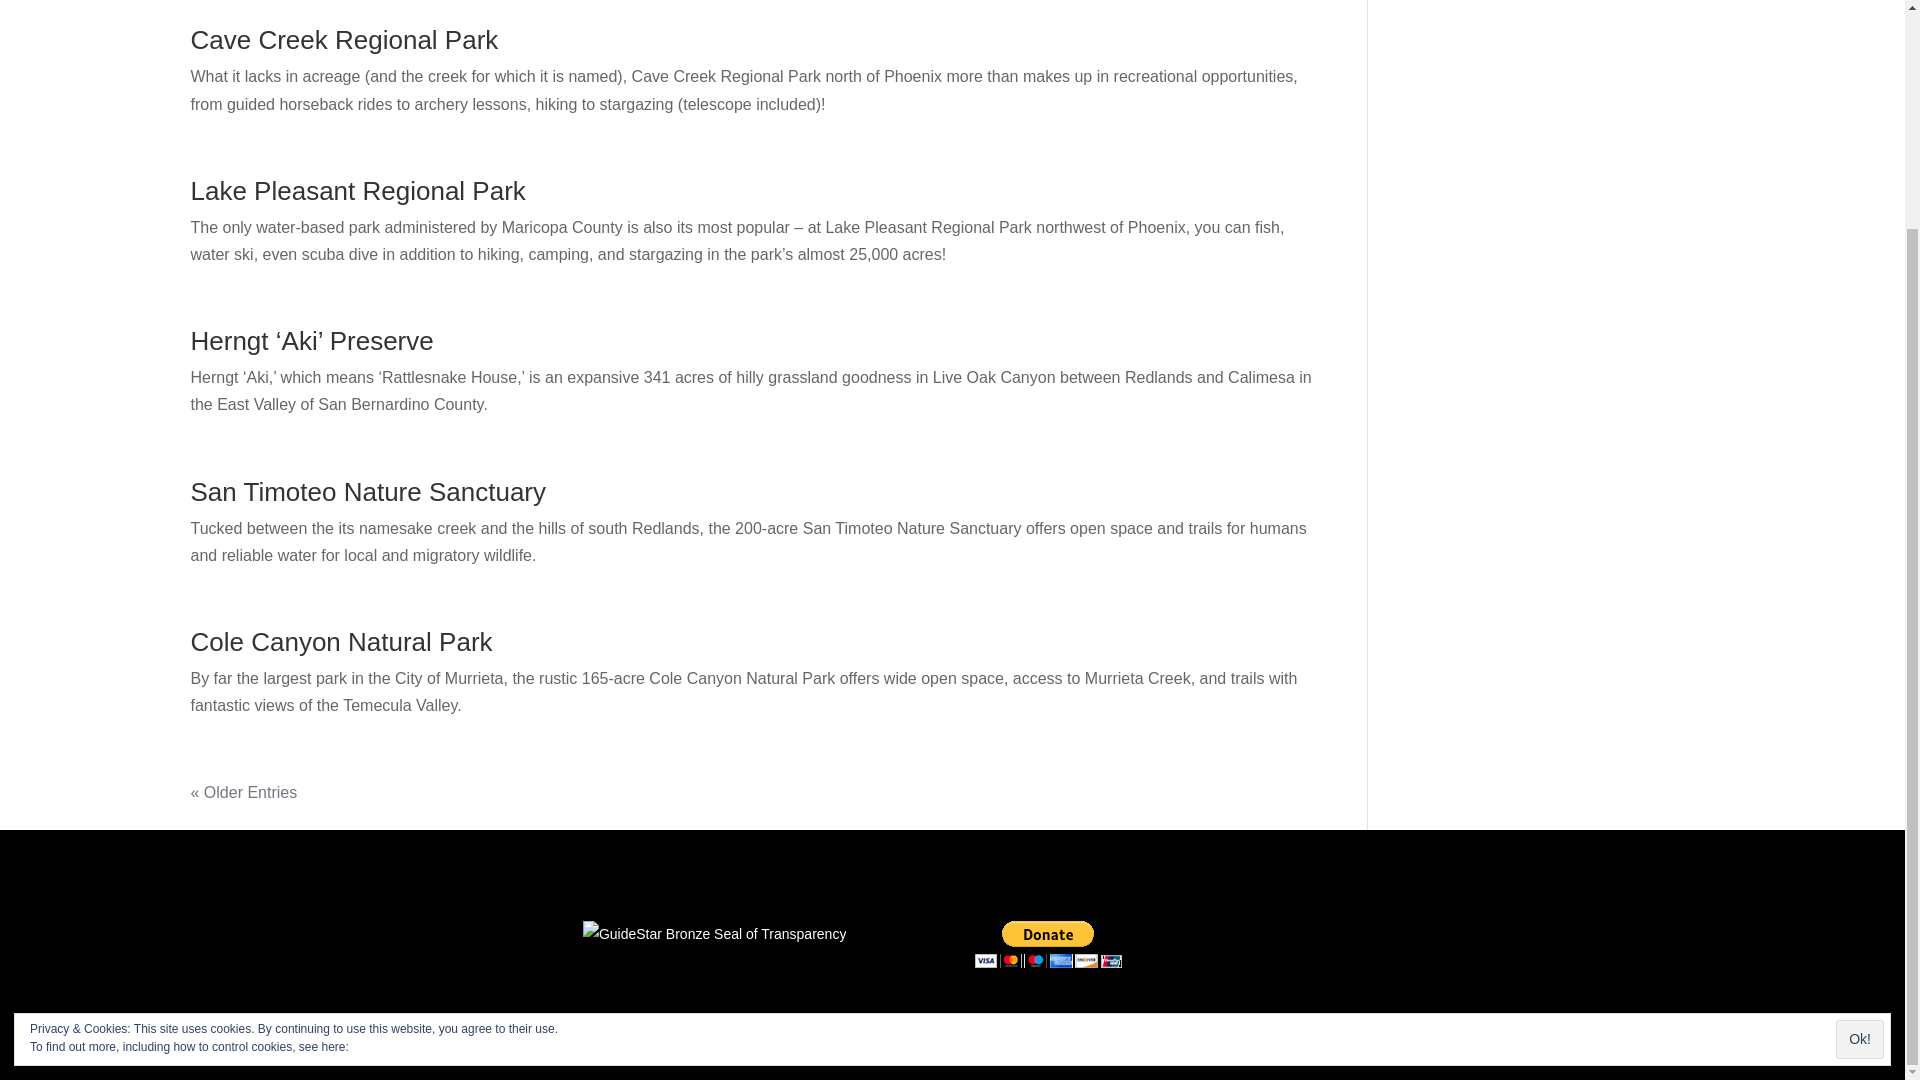 This screenshot has width=1920, height=1080. What do you see at coordinates (1859, 762) in the screenshot?
I see `Ok!` at bounding box center [1859, 762].